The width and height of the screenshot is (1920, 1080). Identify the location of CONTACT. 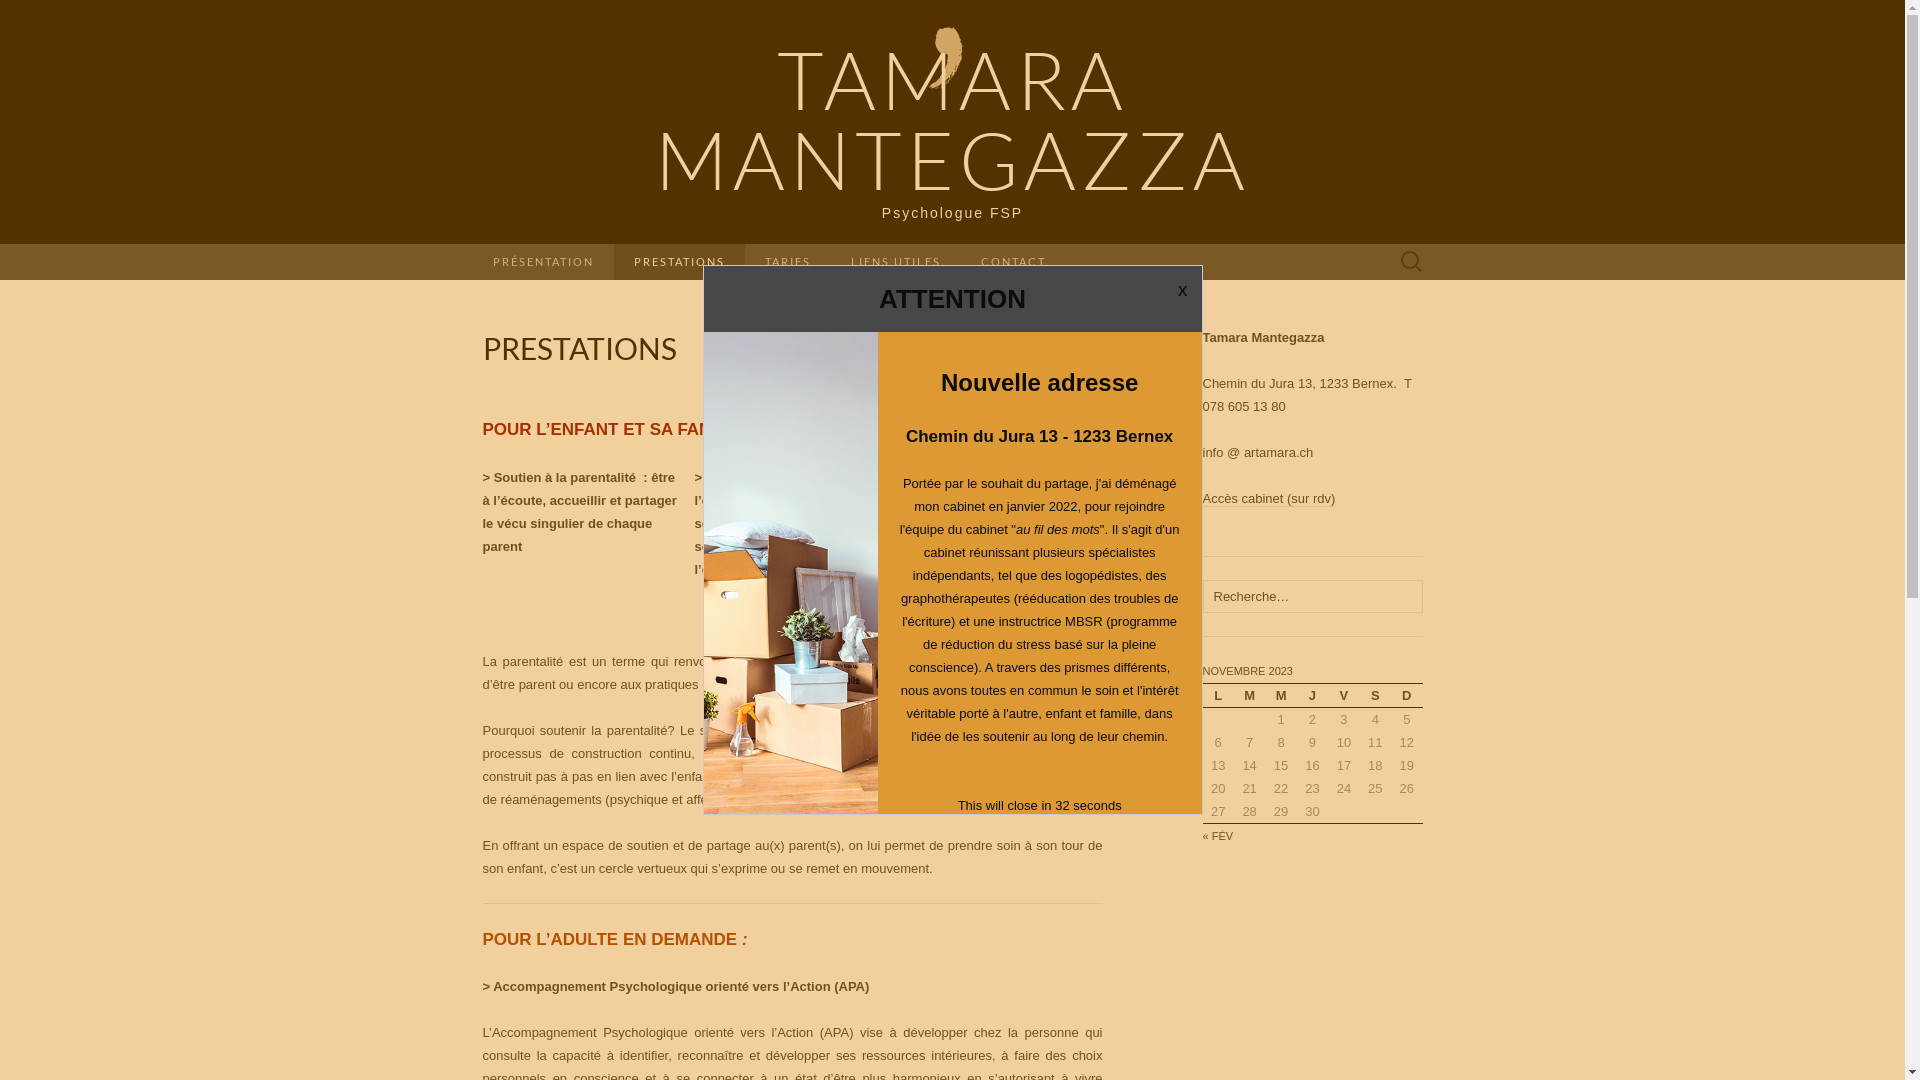
(1012, 262).